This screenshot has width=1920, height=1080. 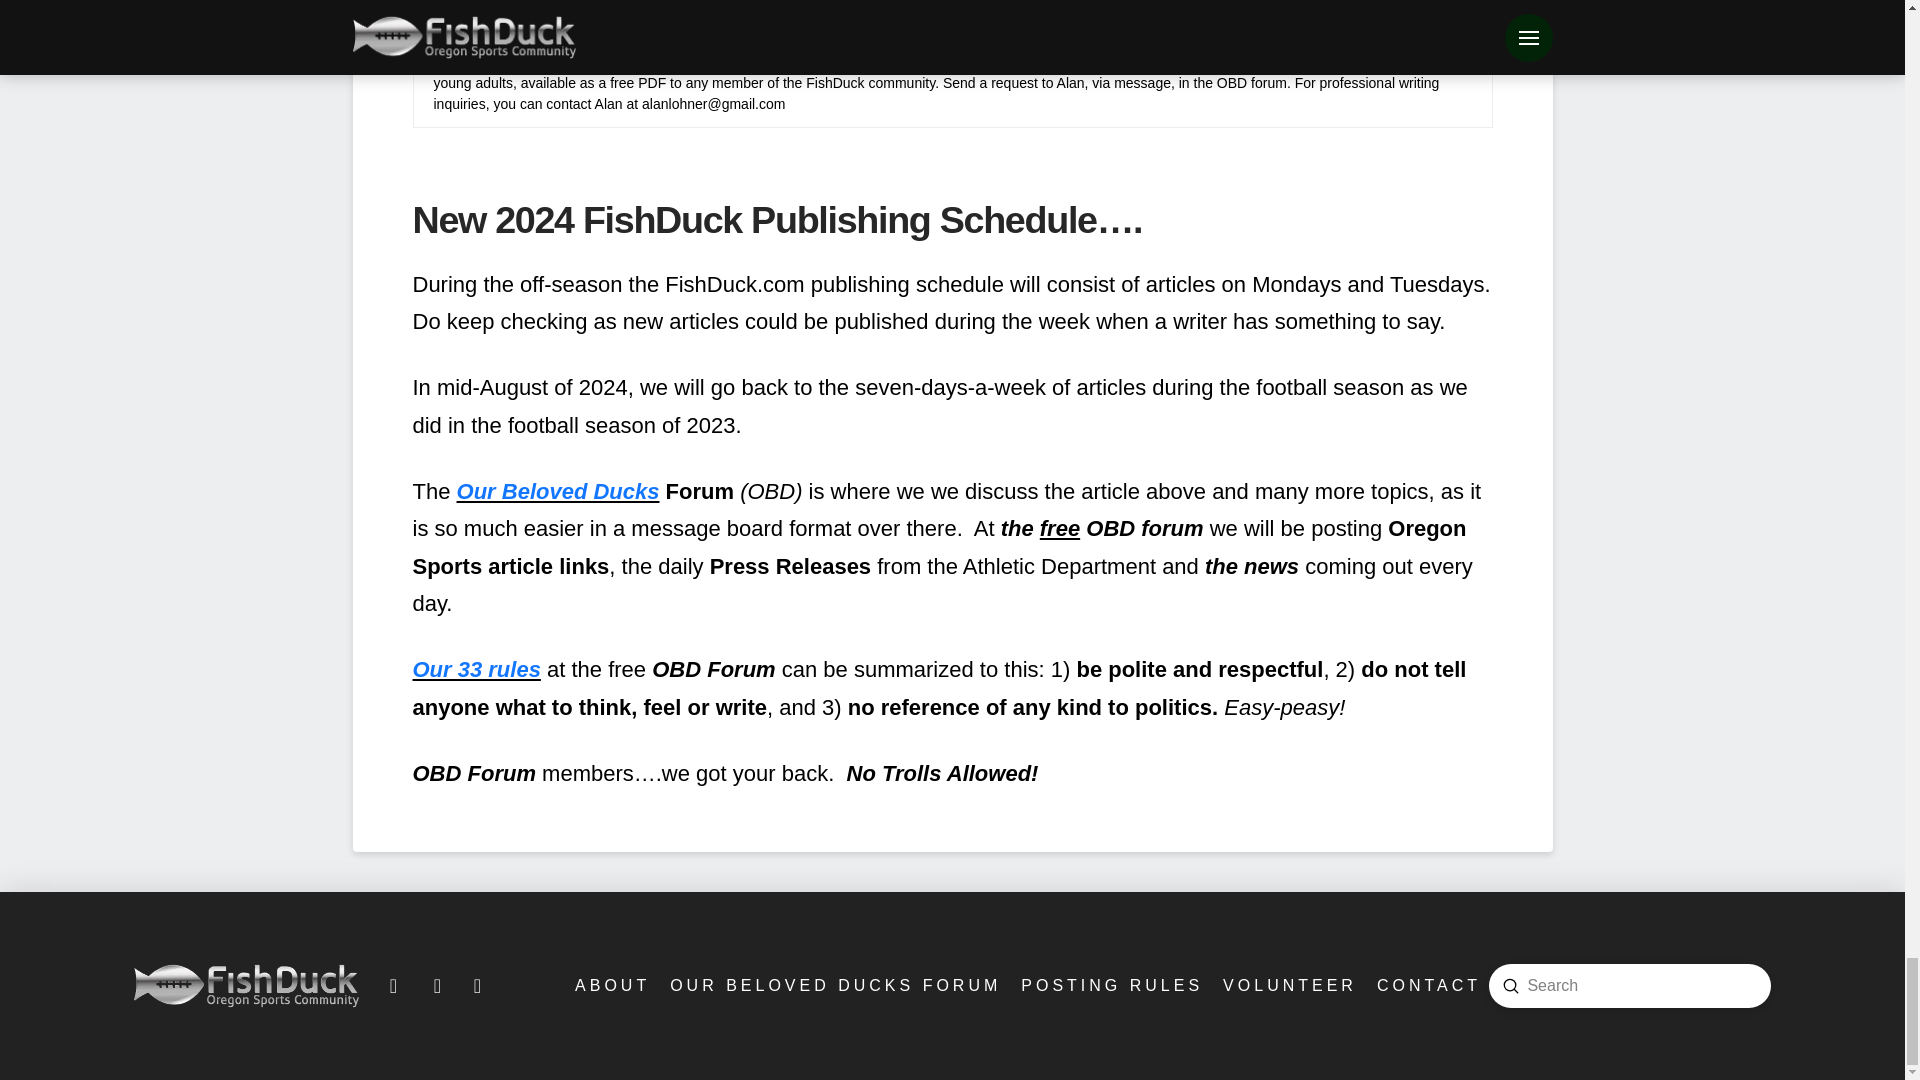 What do you see at coordinates (1427, 985) in the screenshot?
I see `CONTACT` at bounding box center [1427, 985].